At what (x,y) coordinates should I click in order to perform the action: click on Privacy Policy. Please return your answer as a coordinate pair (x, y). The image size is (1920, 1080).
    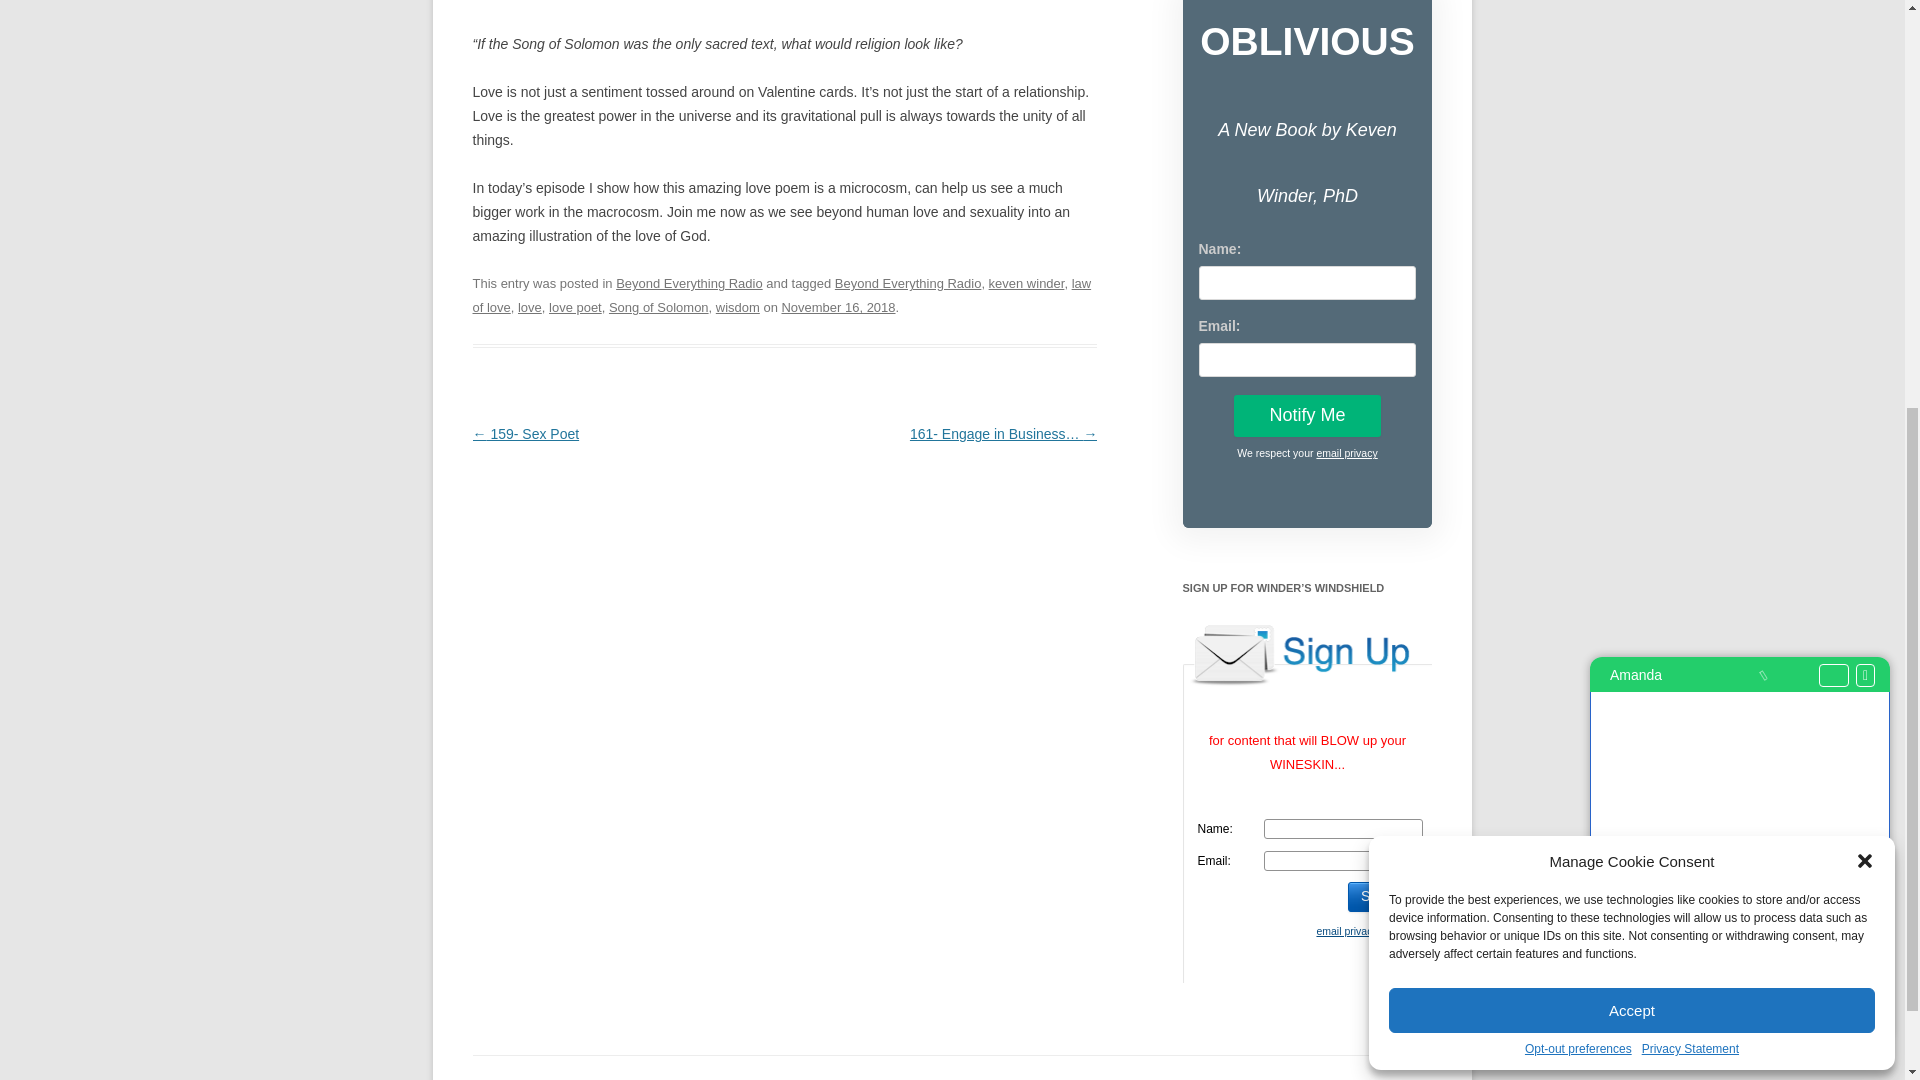
    Looking at the image, I should click on (1346, 930).